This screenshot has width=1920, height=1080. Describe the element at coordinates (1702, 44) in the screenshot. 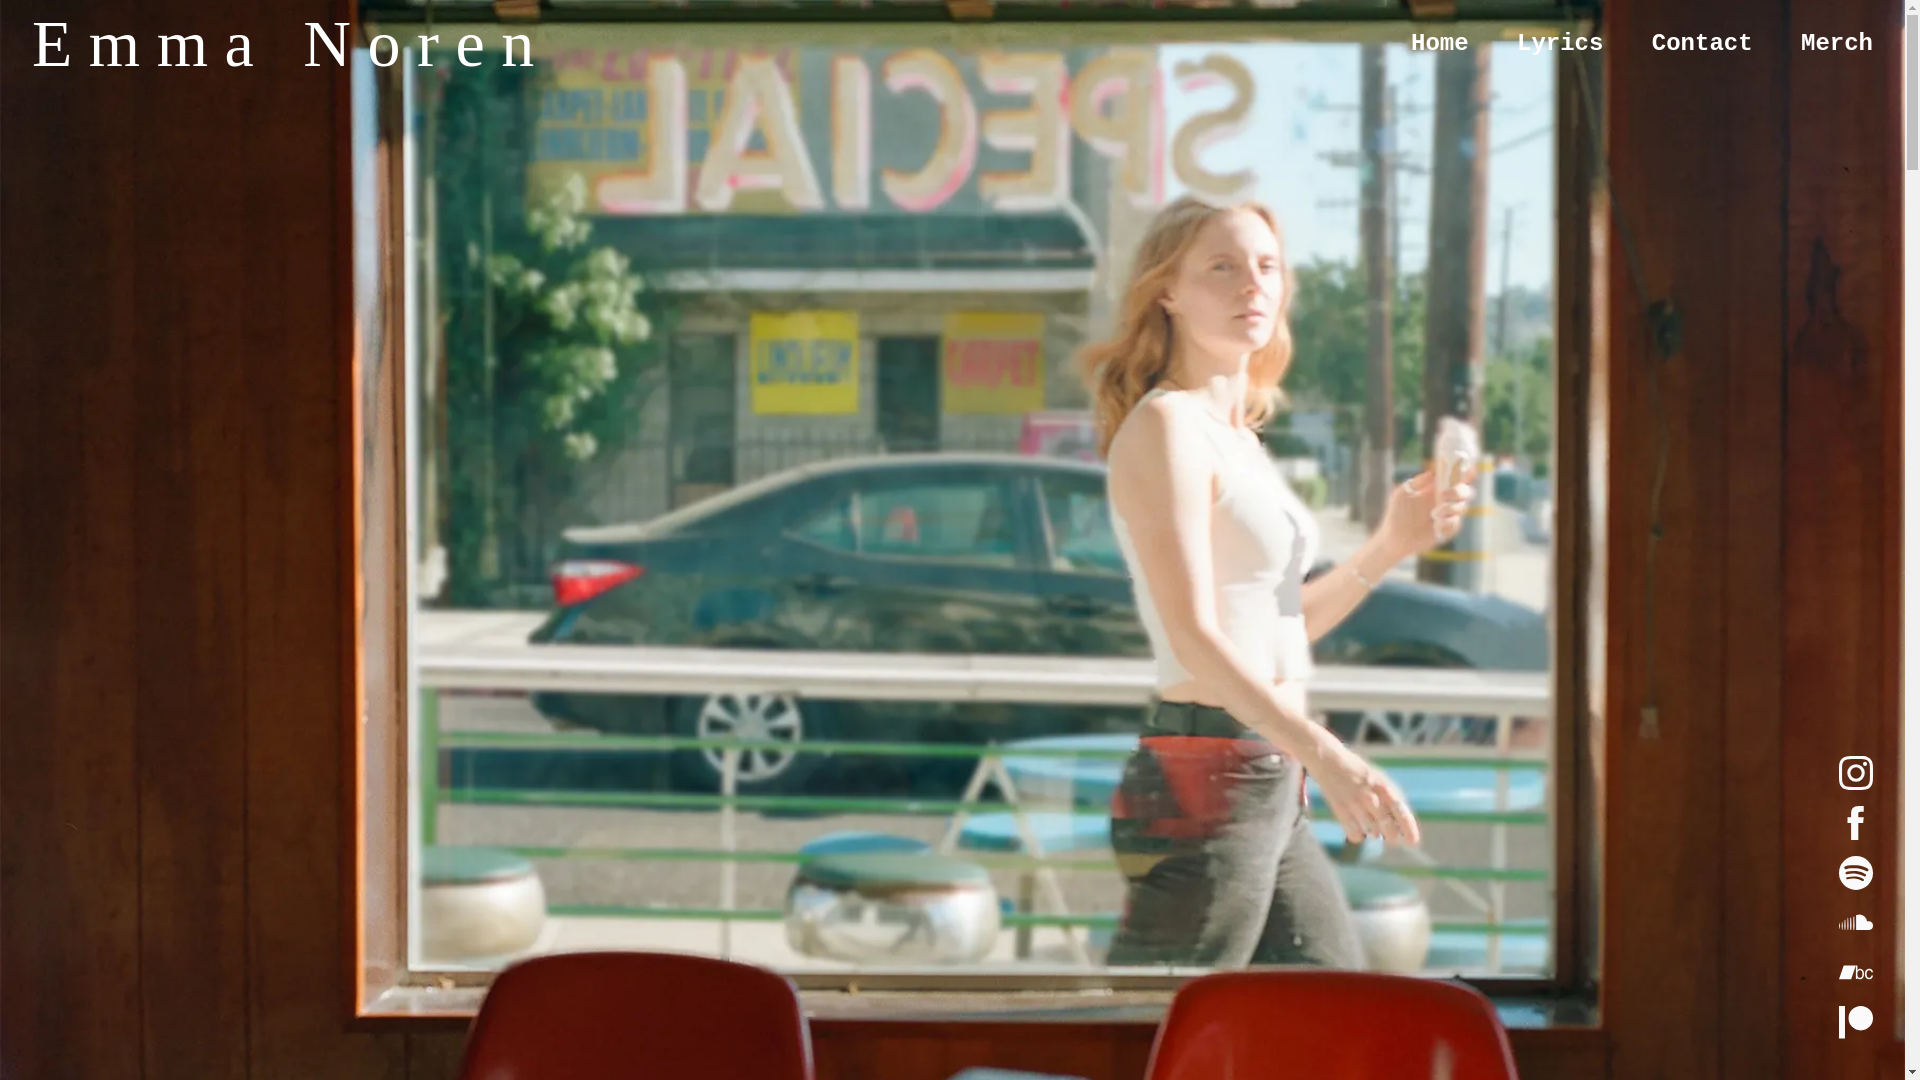

I see `Contact` at that location.